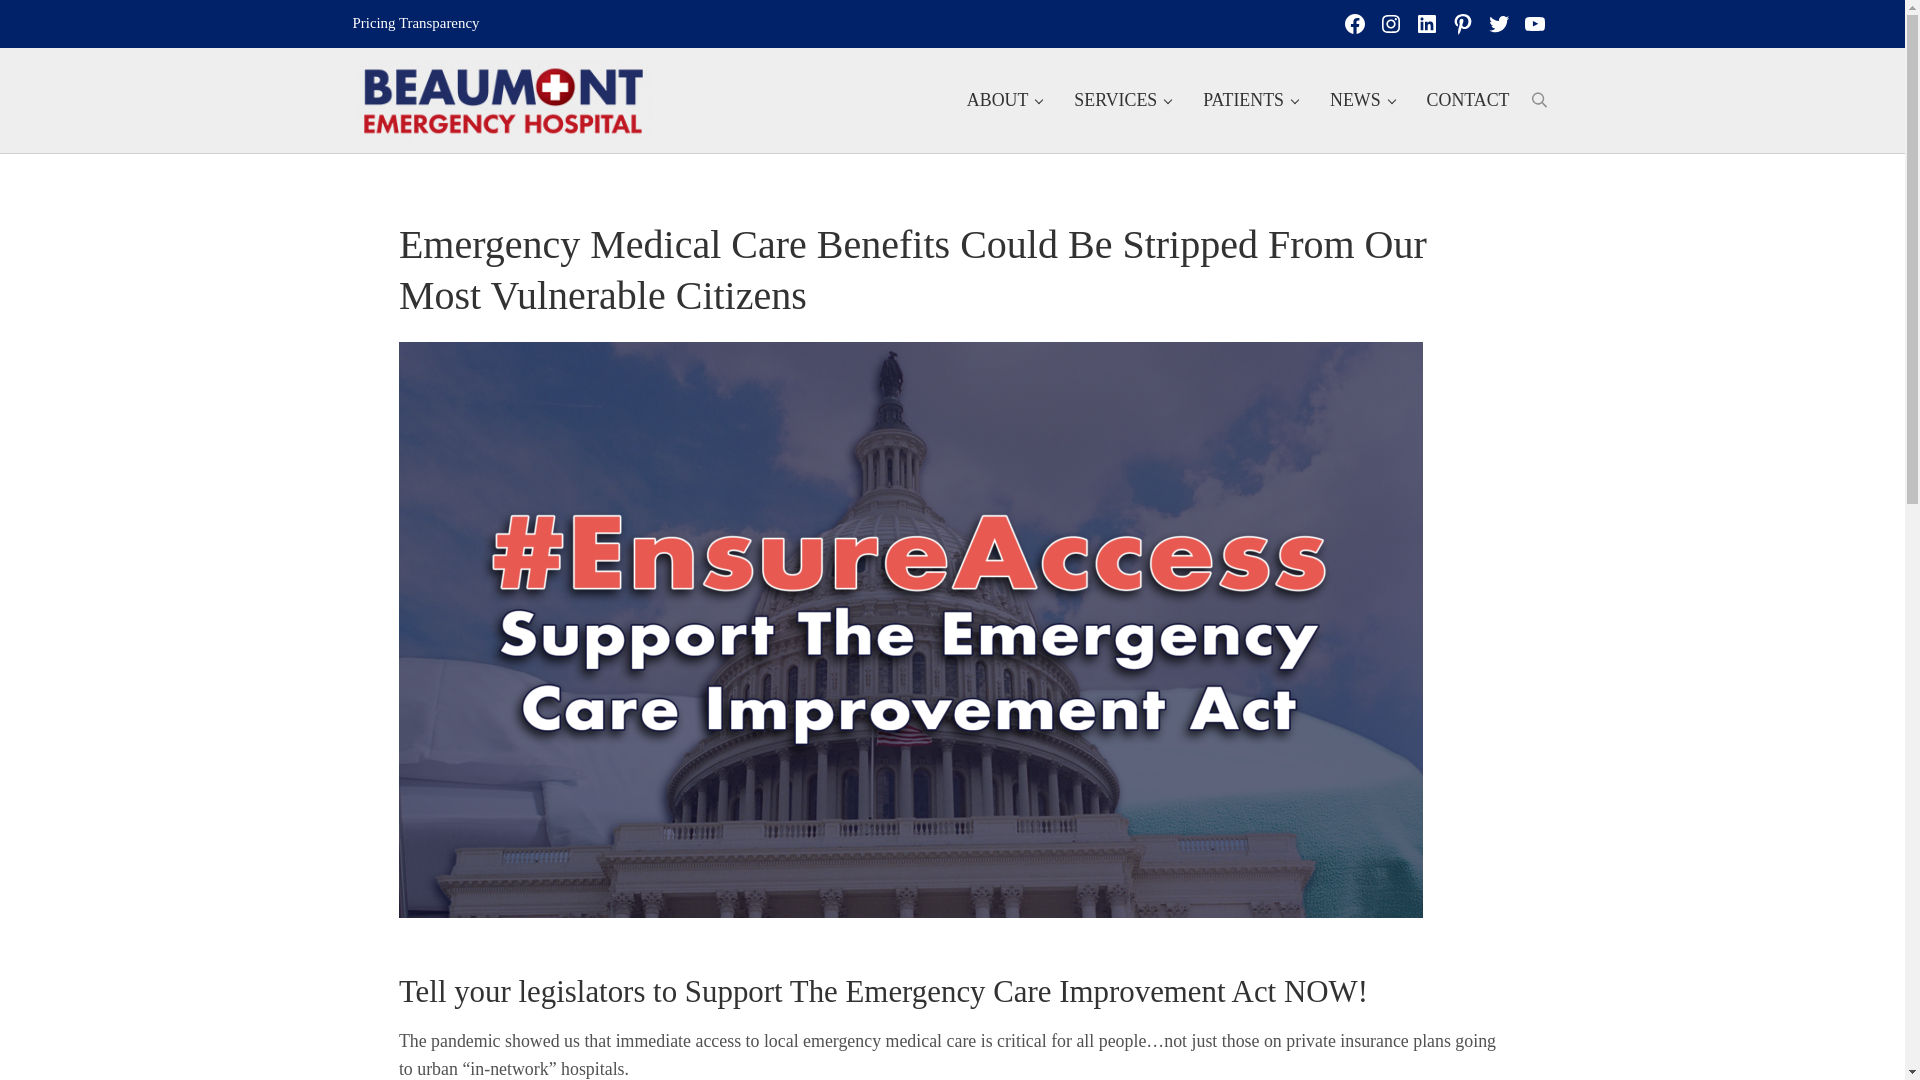 The height and width of the screenshot is (1080, 1920). Describe the element at coordinates (1425, 24) in the screenshot. I see `LinkedIn` at that location.